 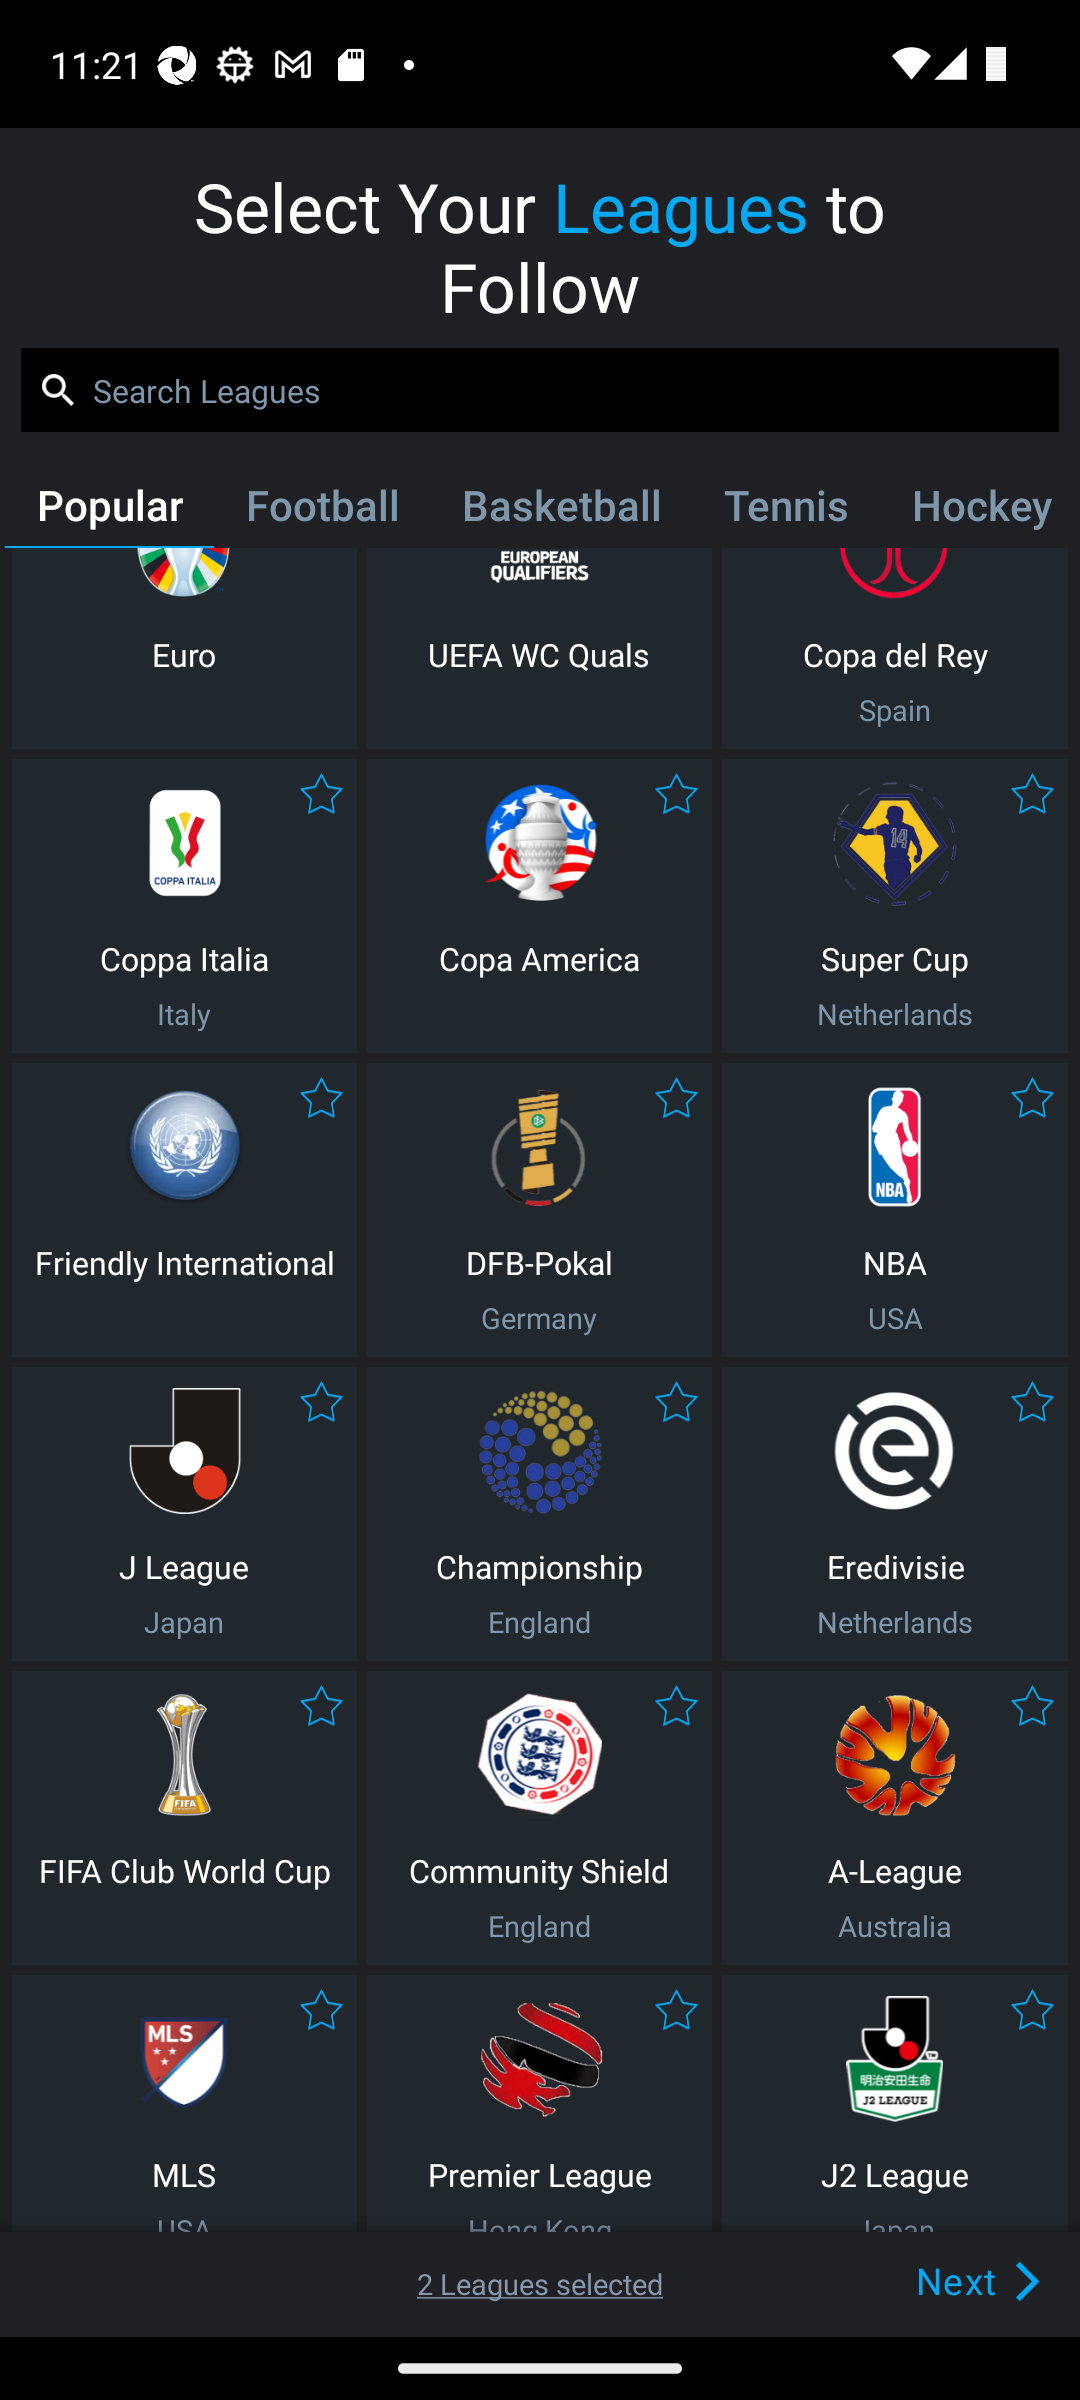 I want to click on Hockey, so click(x=977, y=511).